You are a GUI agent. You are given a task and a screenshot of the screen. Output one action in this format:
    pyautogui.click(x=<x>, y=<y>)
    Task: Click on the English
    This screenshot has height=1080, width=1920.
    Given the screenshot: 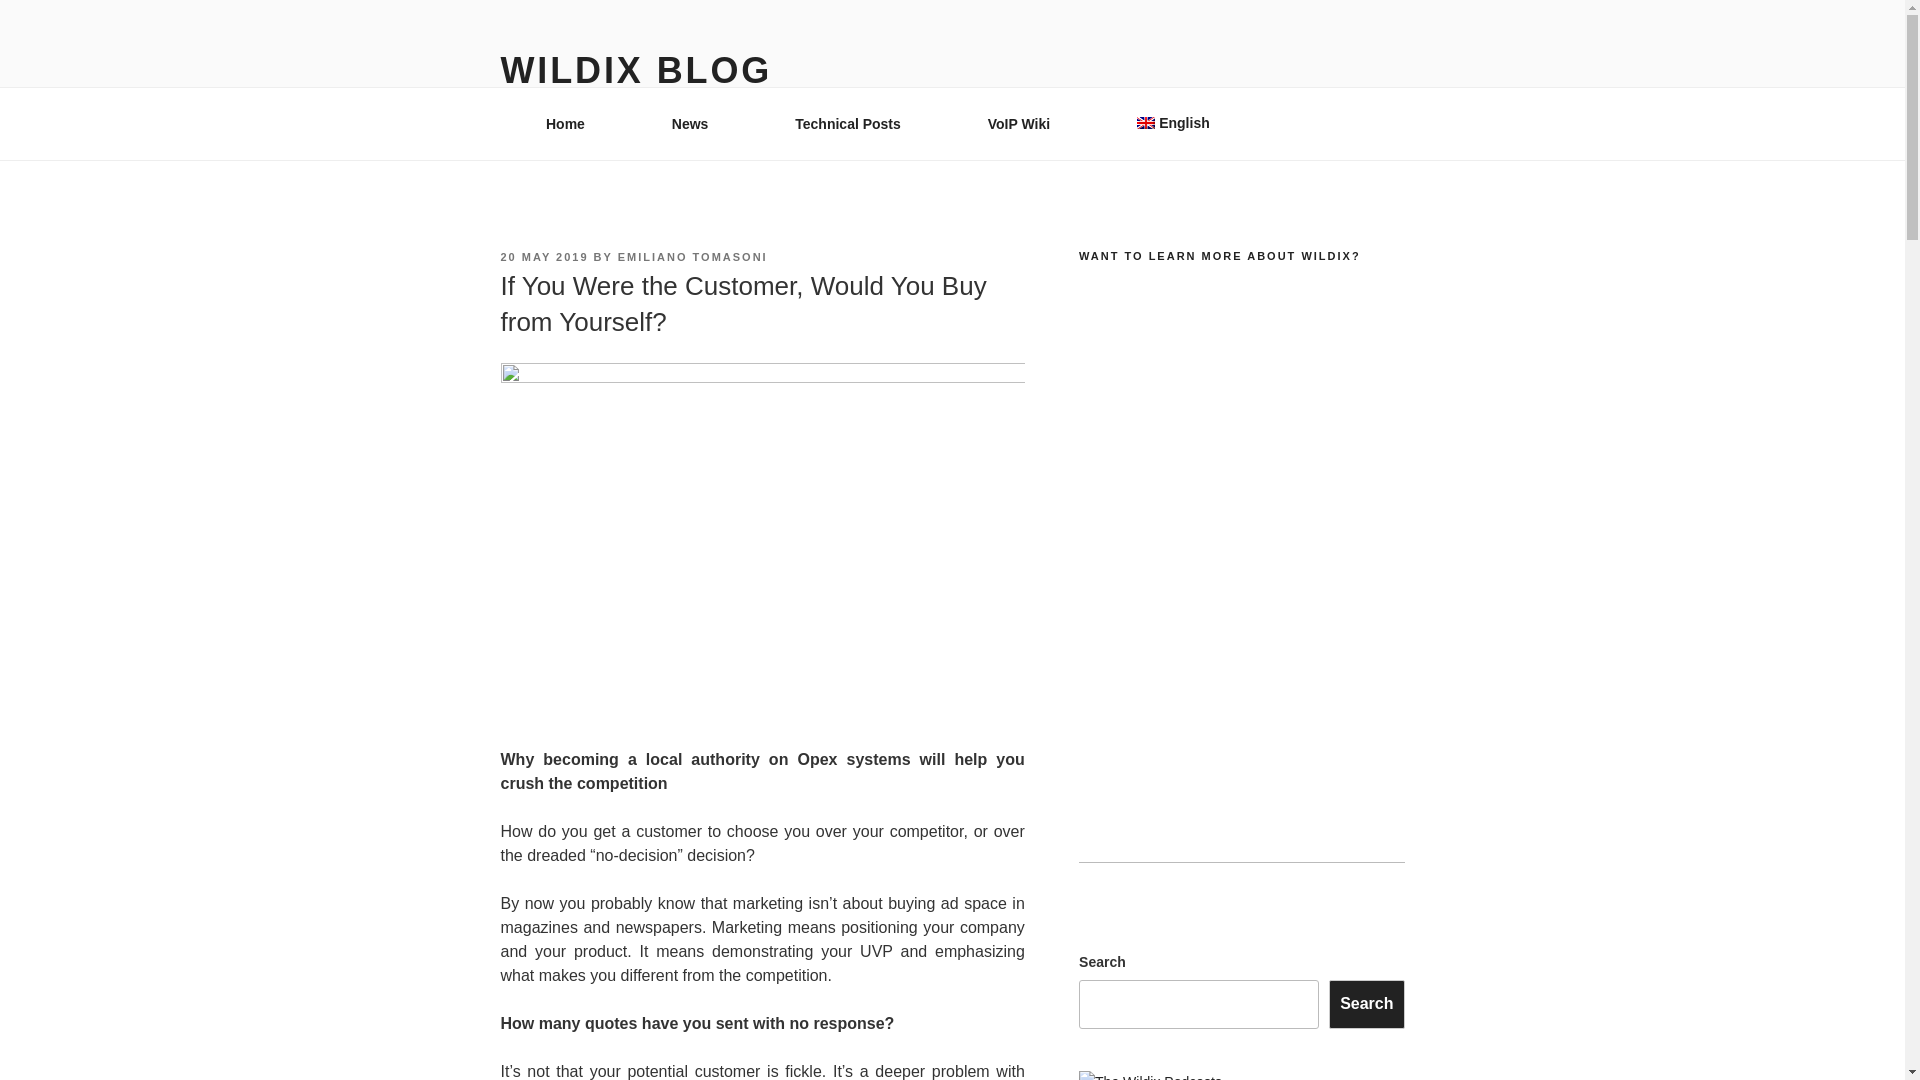 What is the action you would take?
    pyautogui.click(x=1180, y=122)
    